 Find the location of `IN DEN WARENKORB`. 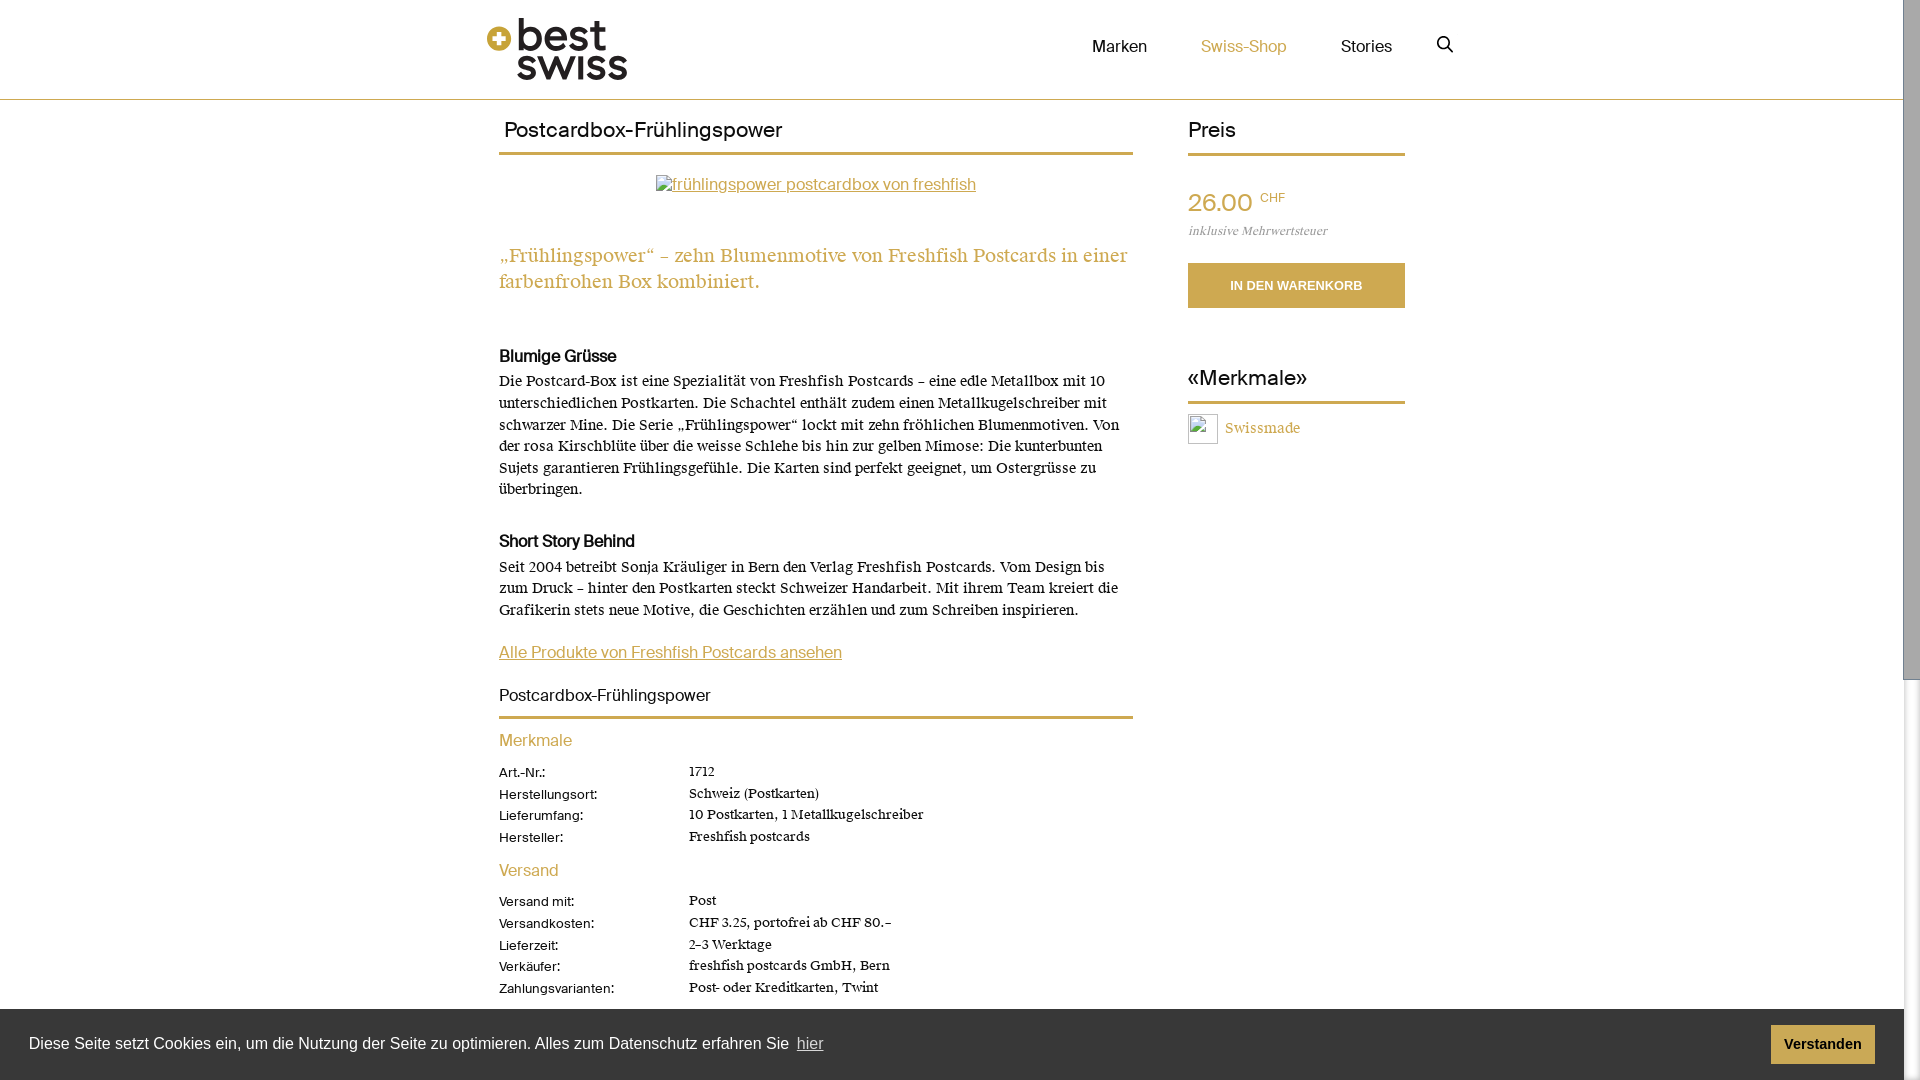

IN DEN WARENKORB is located at coordinates (1296, 286).